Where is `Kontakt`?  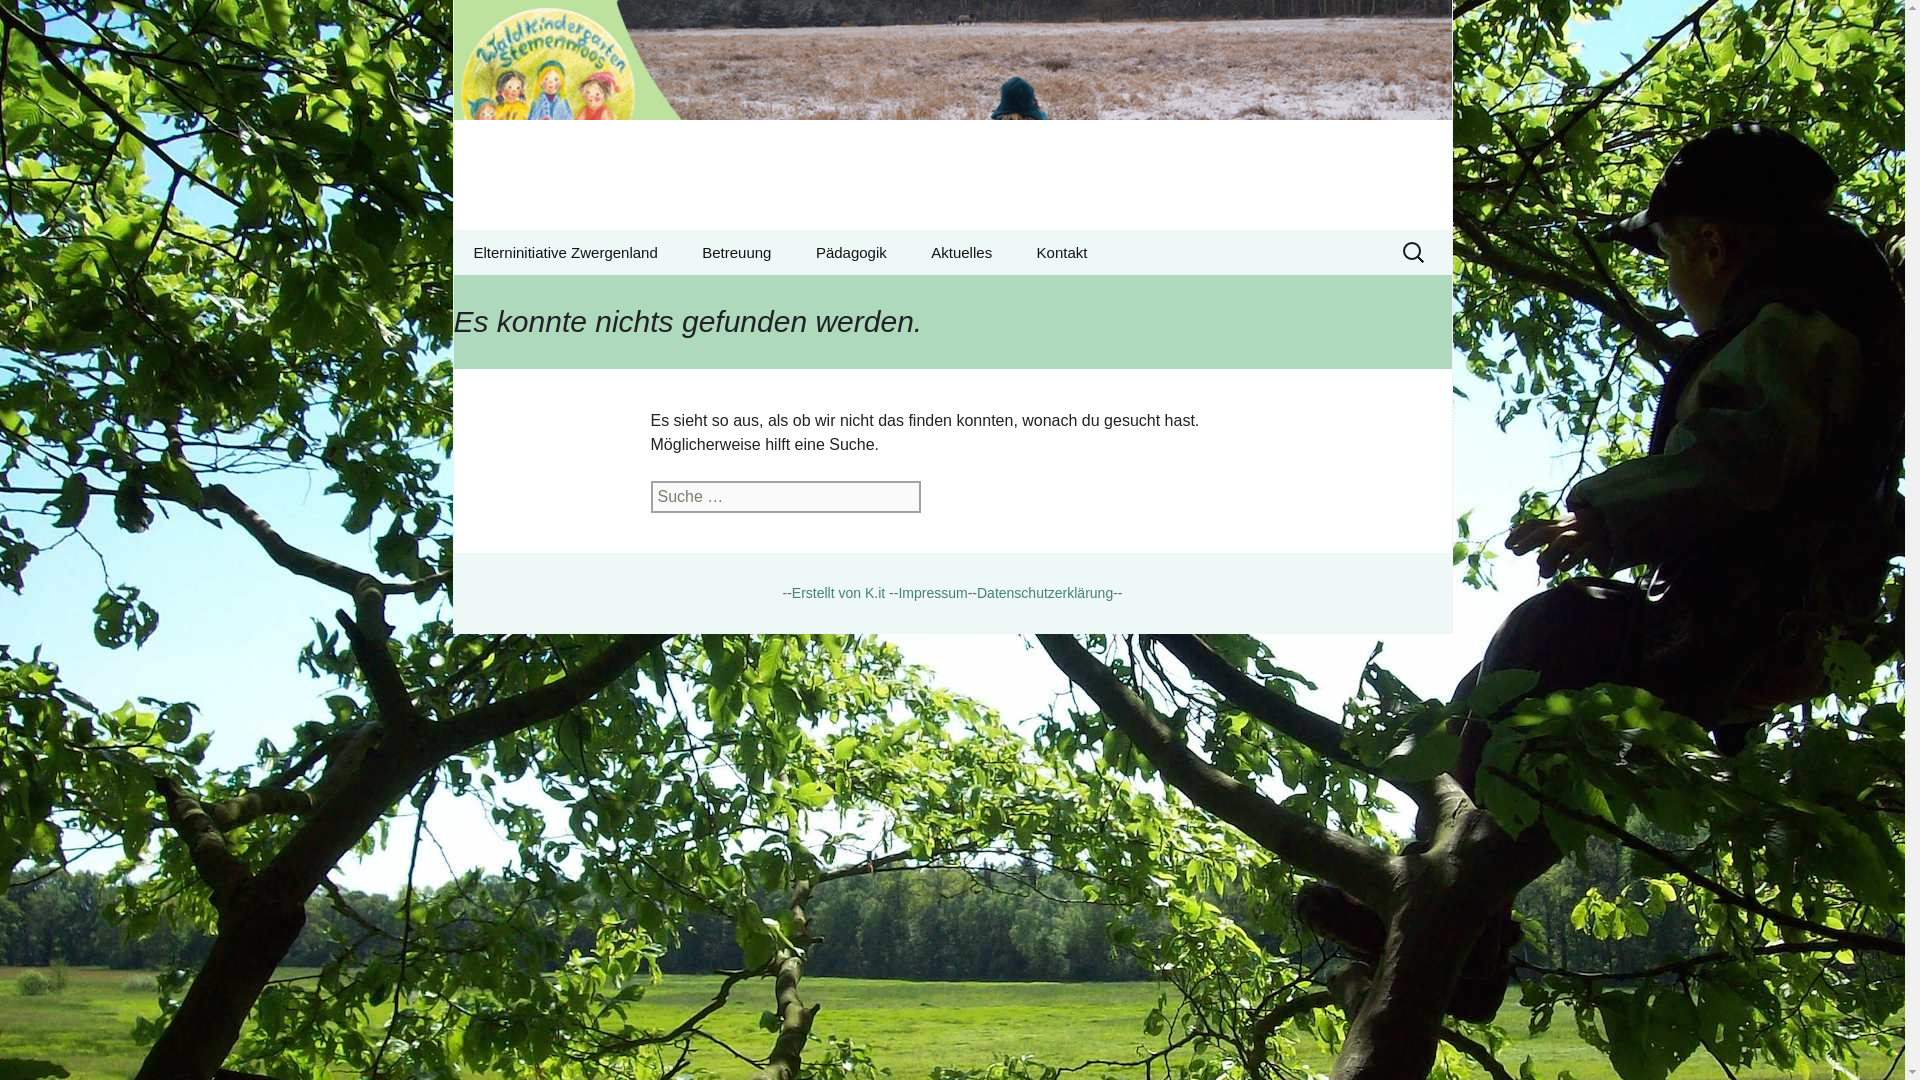
Kontakt is located at coordinates (1062, 252).